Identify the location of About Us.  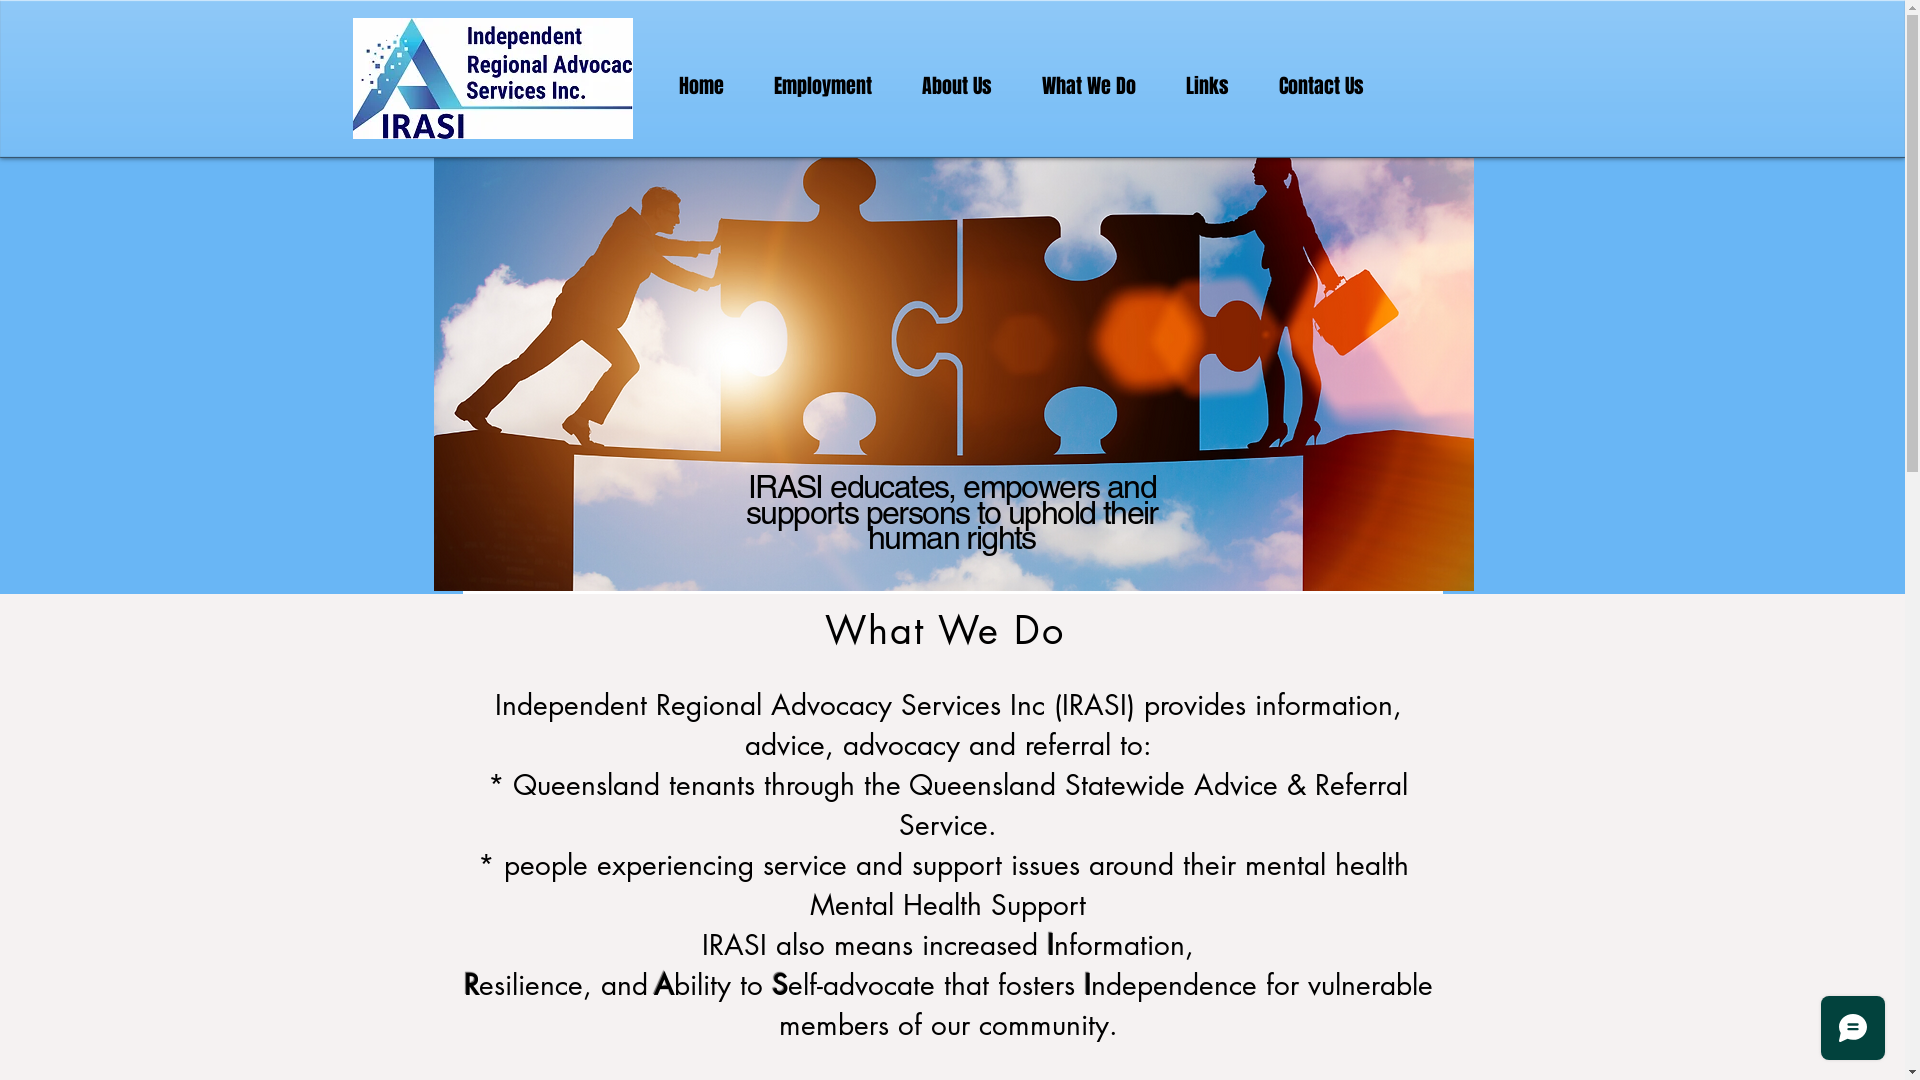
(956, 86).